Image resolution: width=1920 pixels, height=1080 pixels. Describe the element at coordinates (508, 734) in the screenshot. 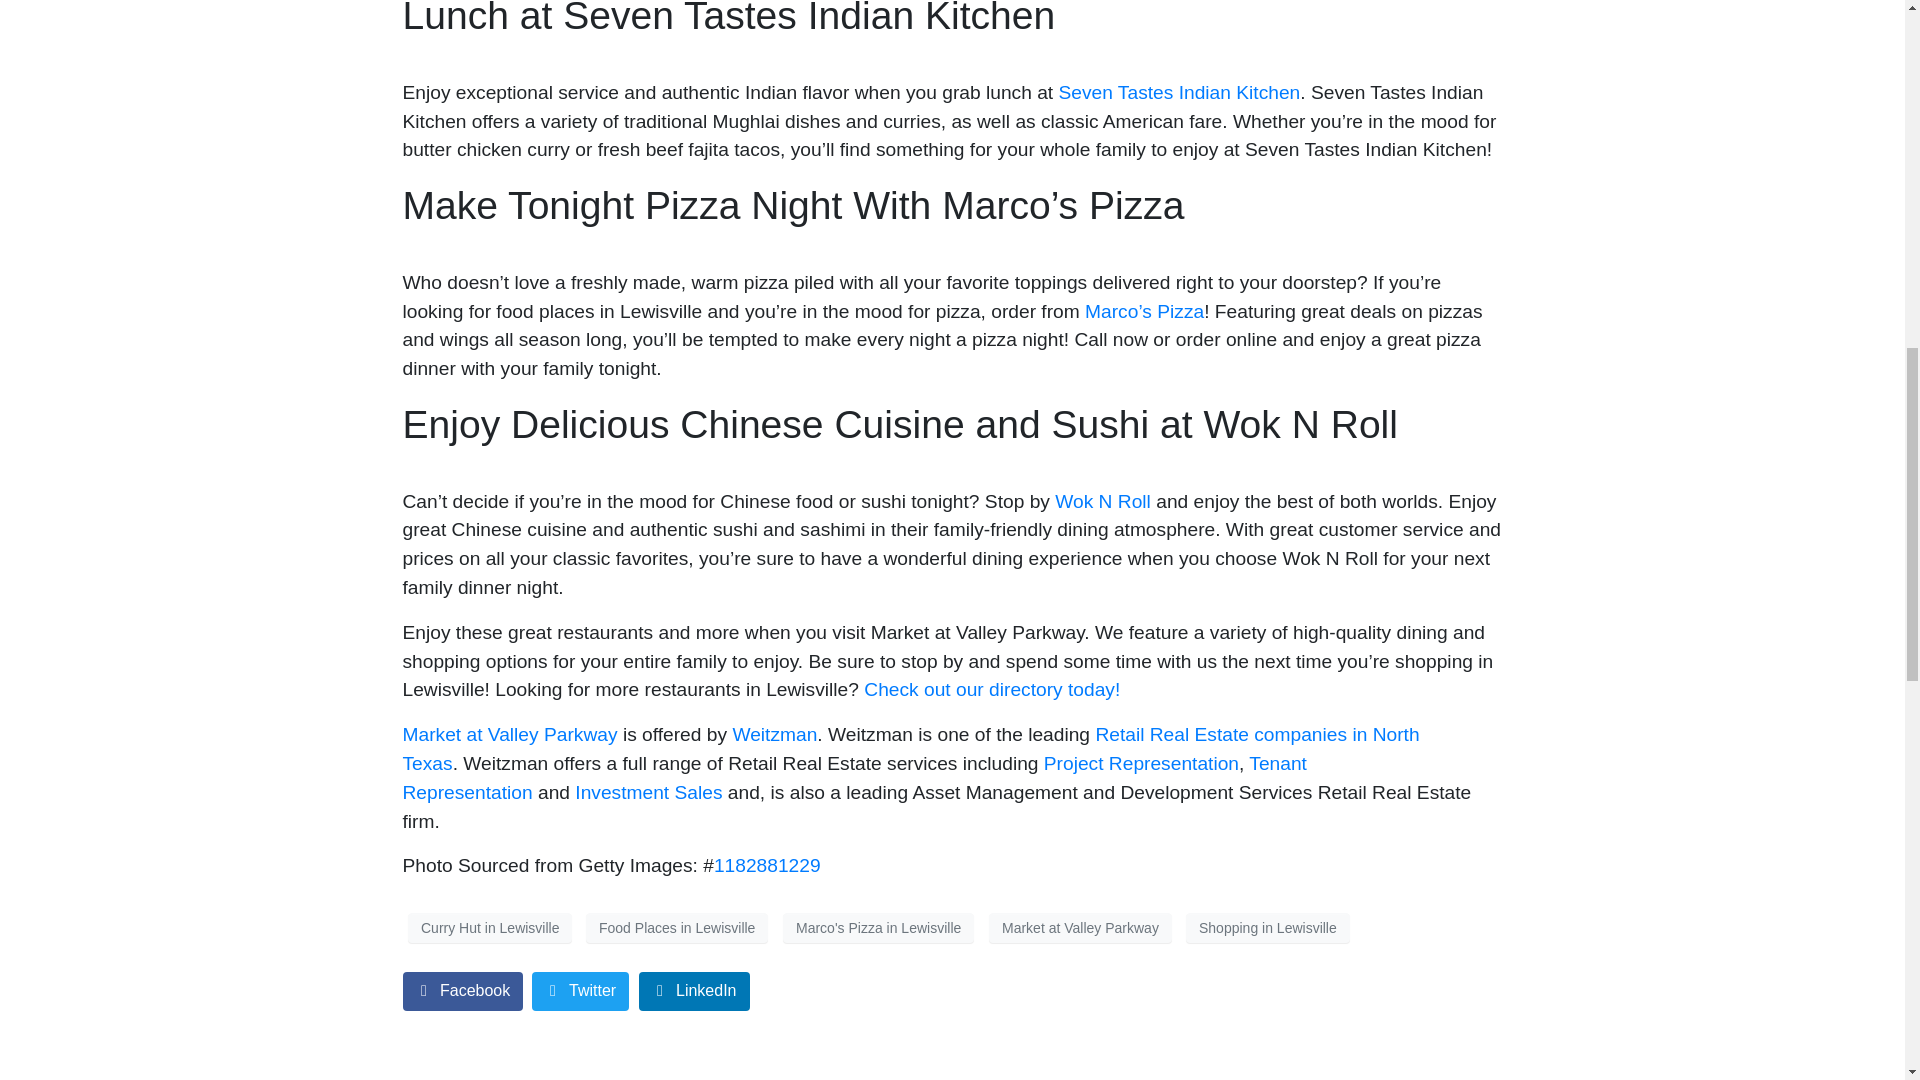

I see `Market at Valley Parkway` at that location.